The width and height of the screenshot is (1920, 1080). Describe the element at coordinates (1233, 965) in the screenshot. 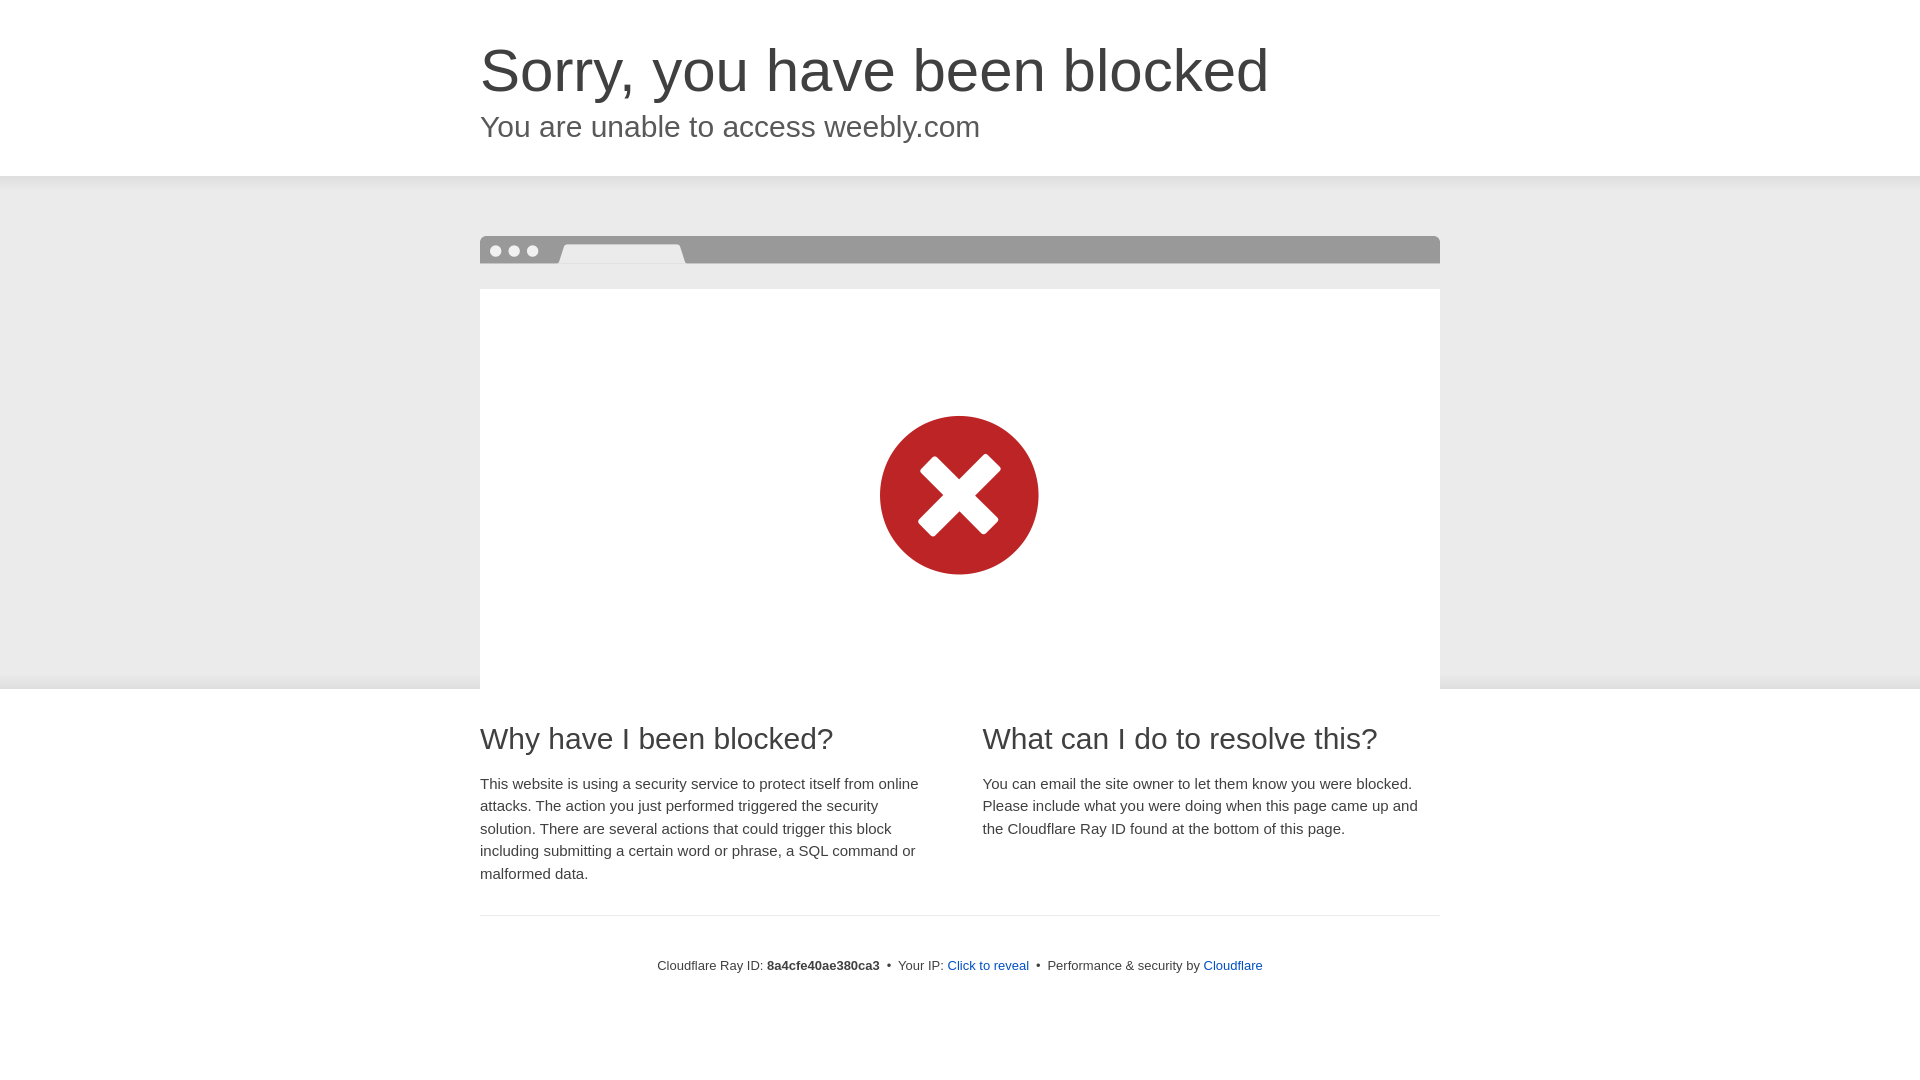

I see `Cloudflare` at that location.